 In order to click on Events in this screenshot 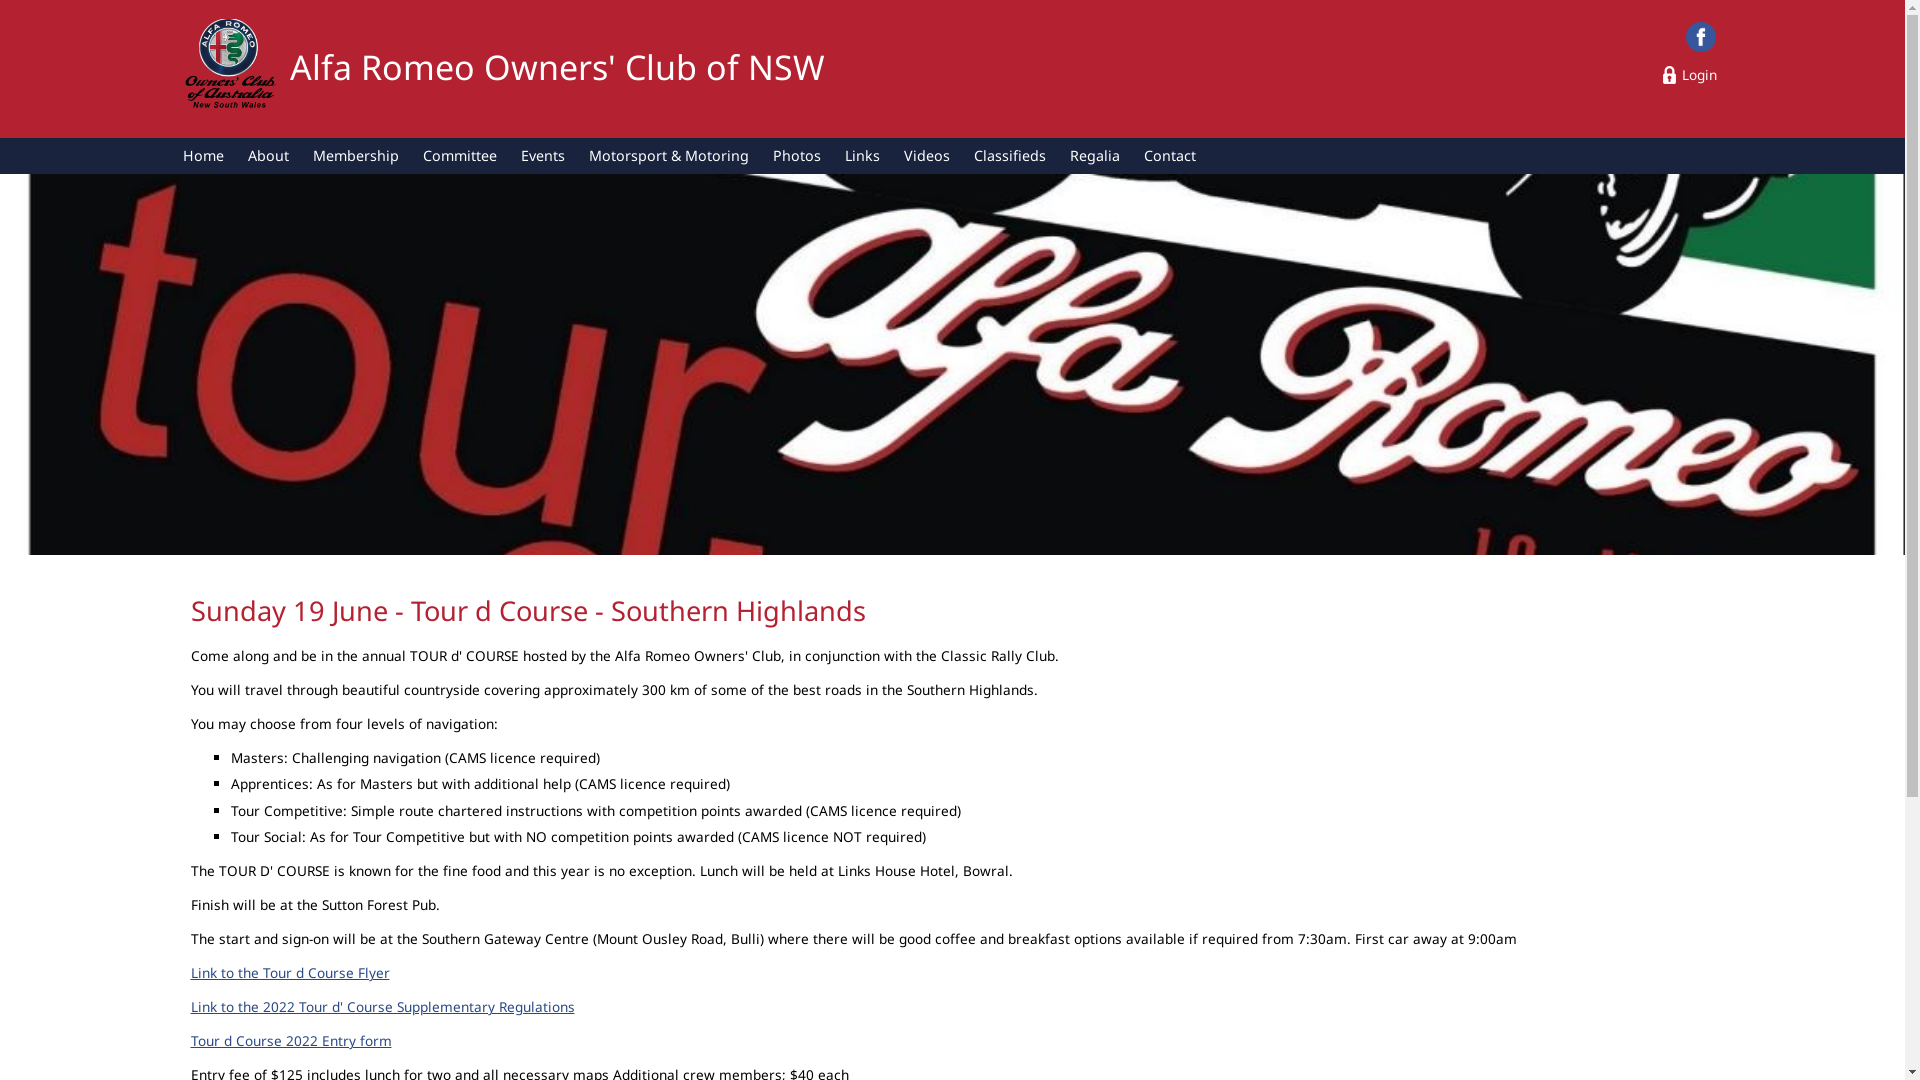, I will do `click(542, 156)`.